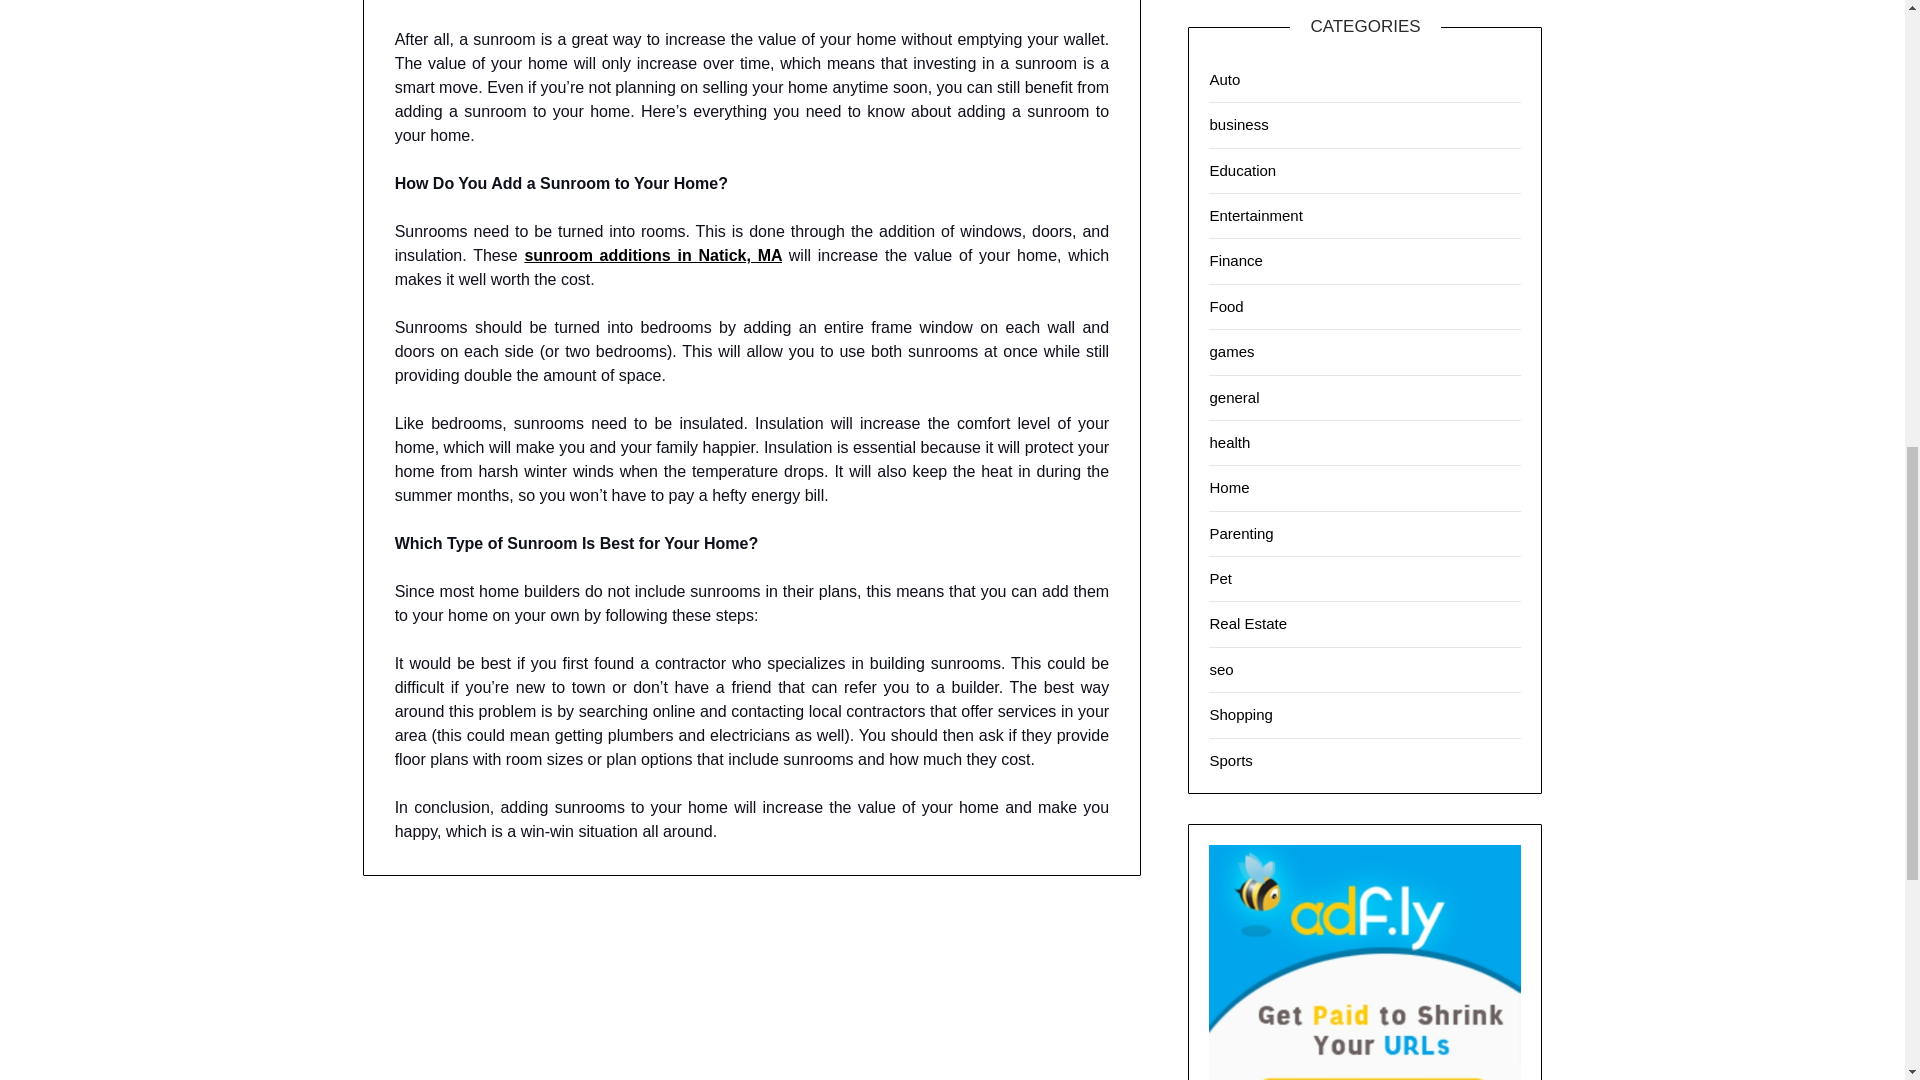 This screenshot has width=1920, height=1080. I want to click on Food, so click(1226, 306).